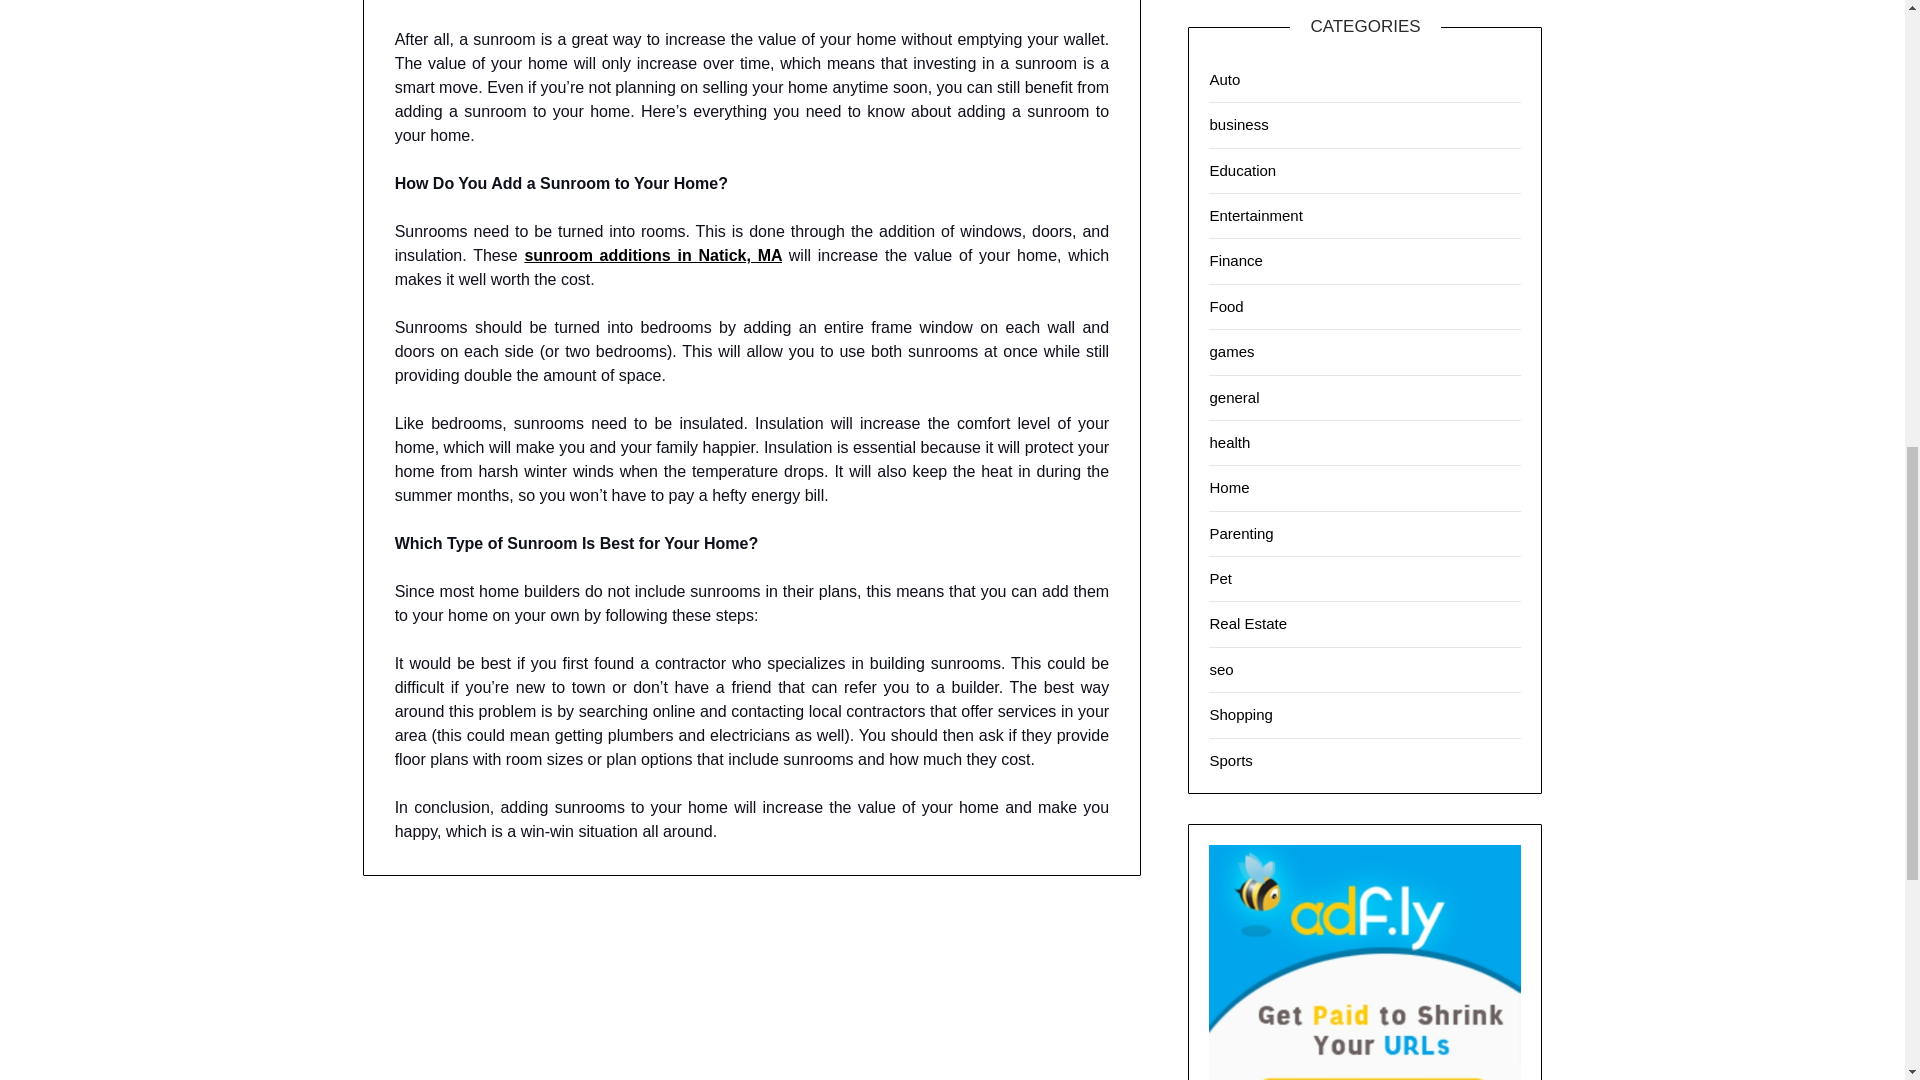 This screenshot has width=1920, height=1080. I want to click on Food, so click(1226, 306).